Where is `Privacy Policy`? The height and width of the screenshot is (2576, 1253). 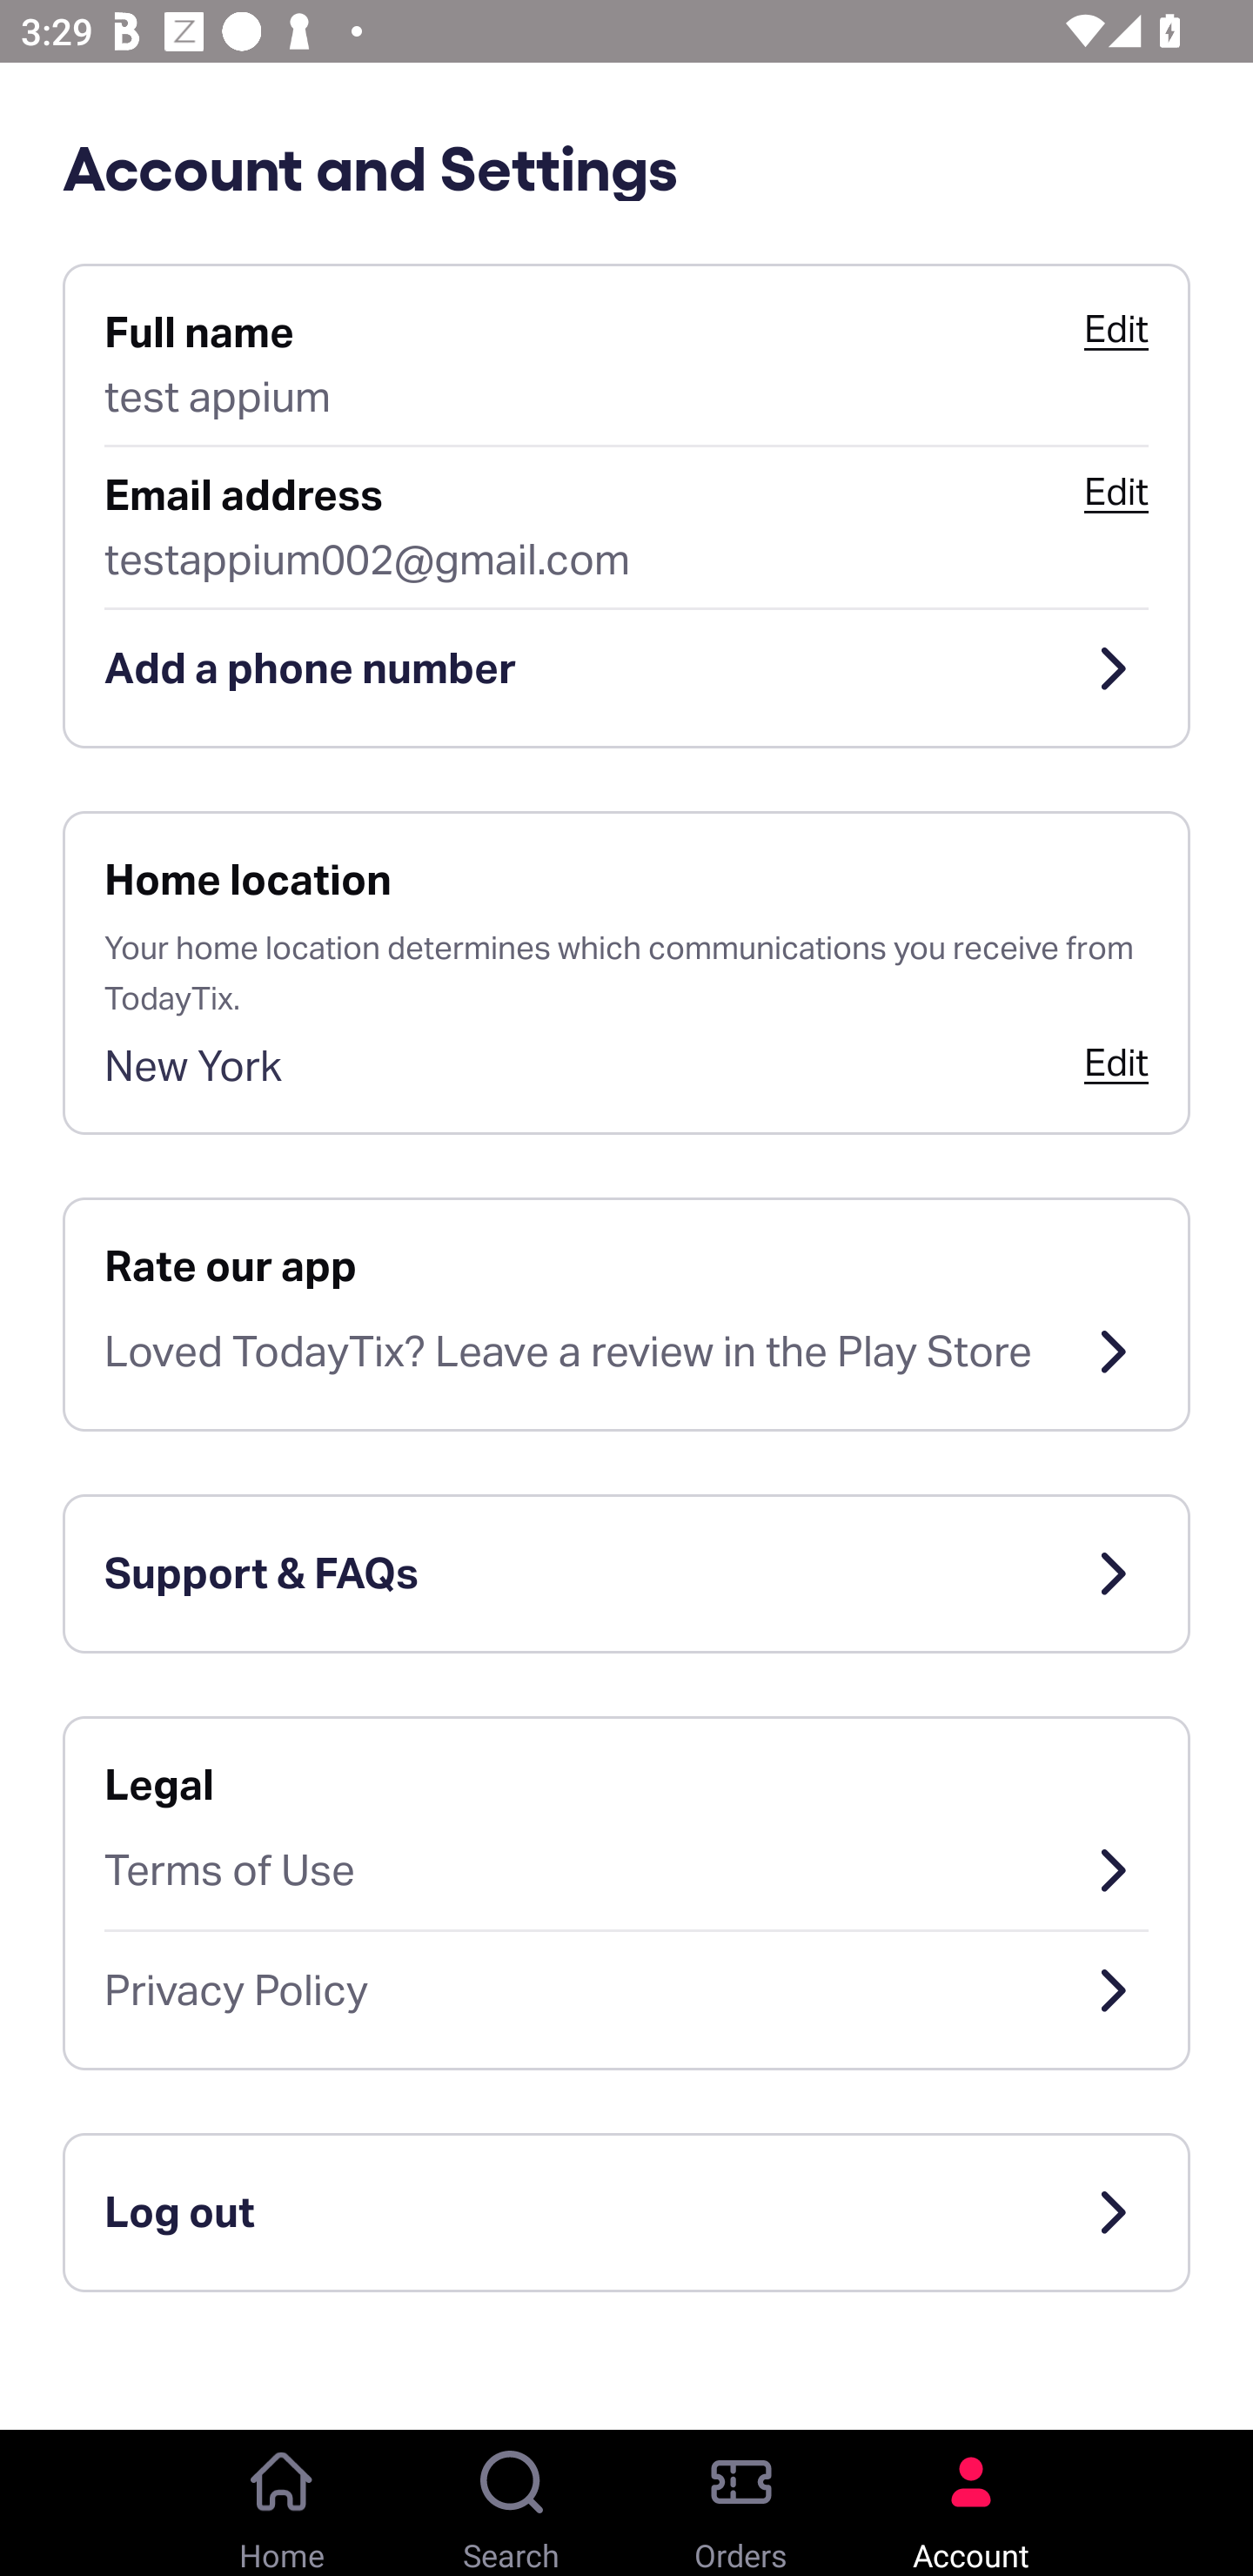 Privacy Policy is located at coordinates (626, 1991).